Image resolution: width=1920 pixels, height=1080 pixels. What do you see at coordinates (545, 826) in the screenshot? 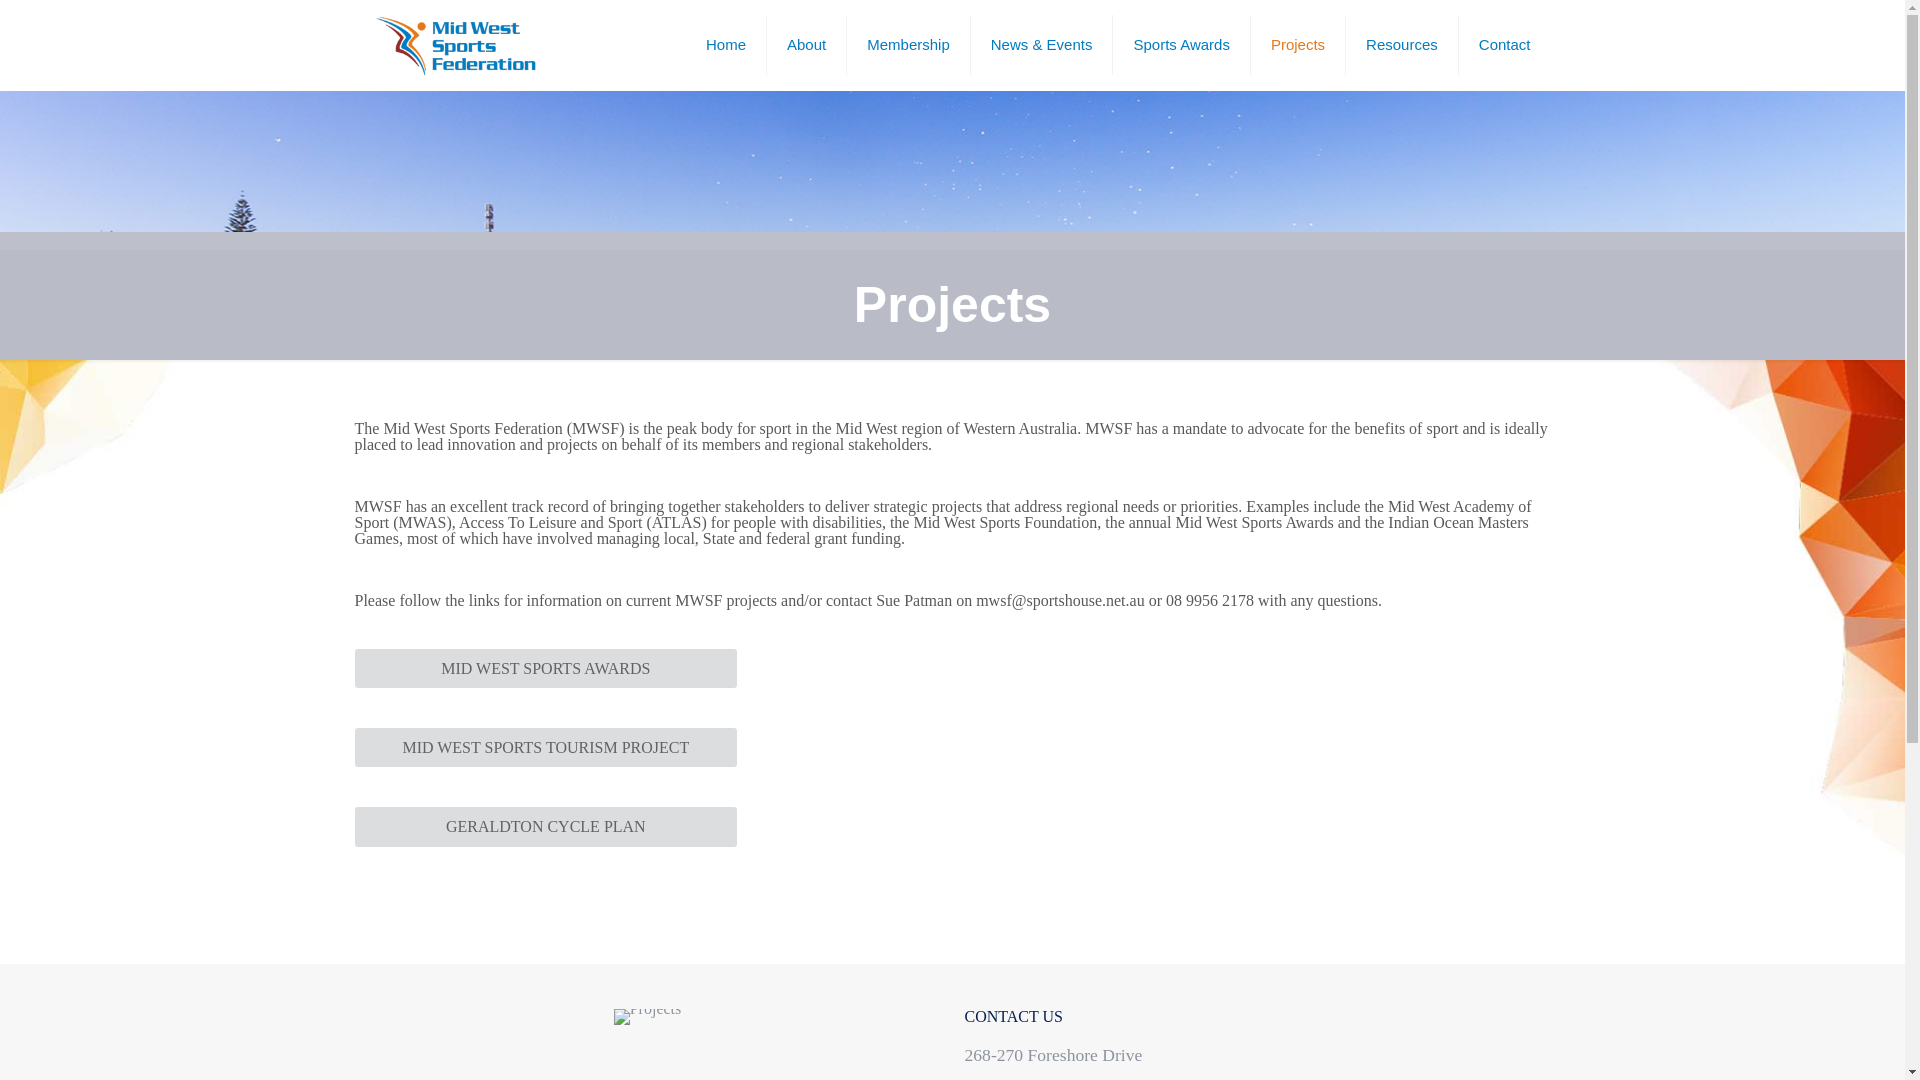
I see `GERALDTON CYCLE PLAN` at bounding box center [545, 826].